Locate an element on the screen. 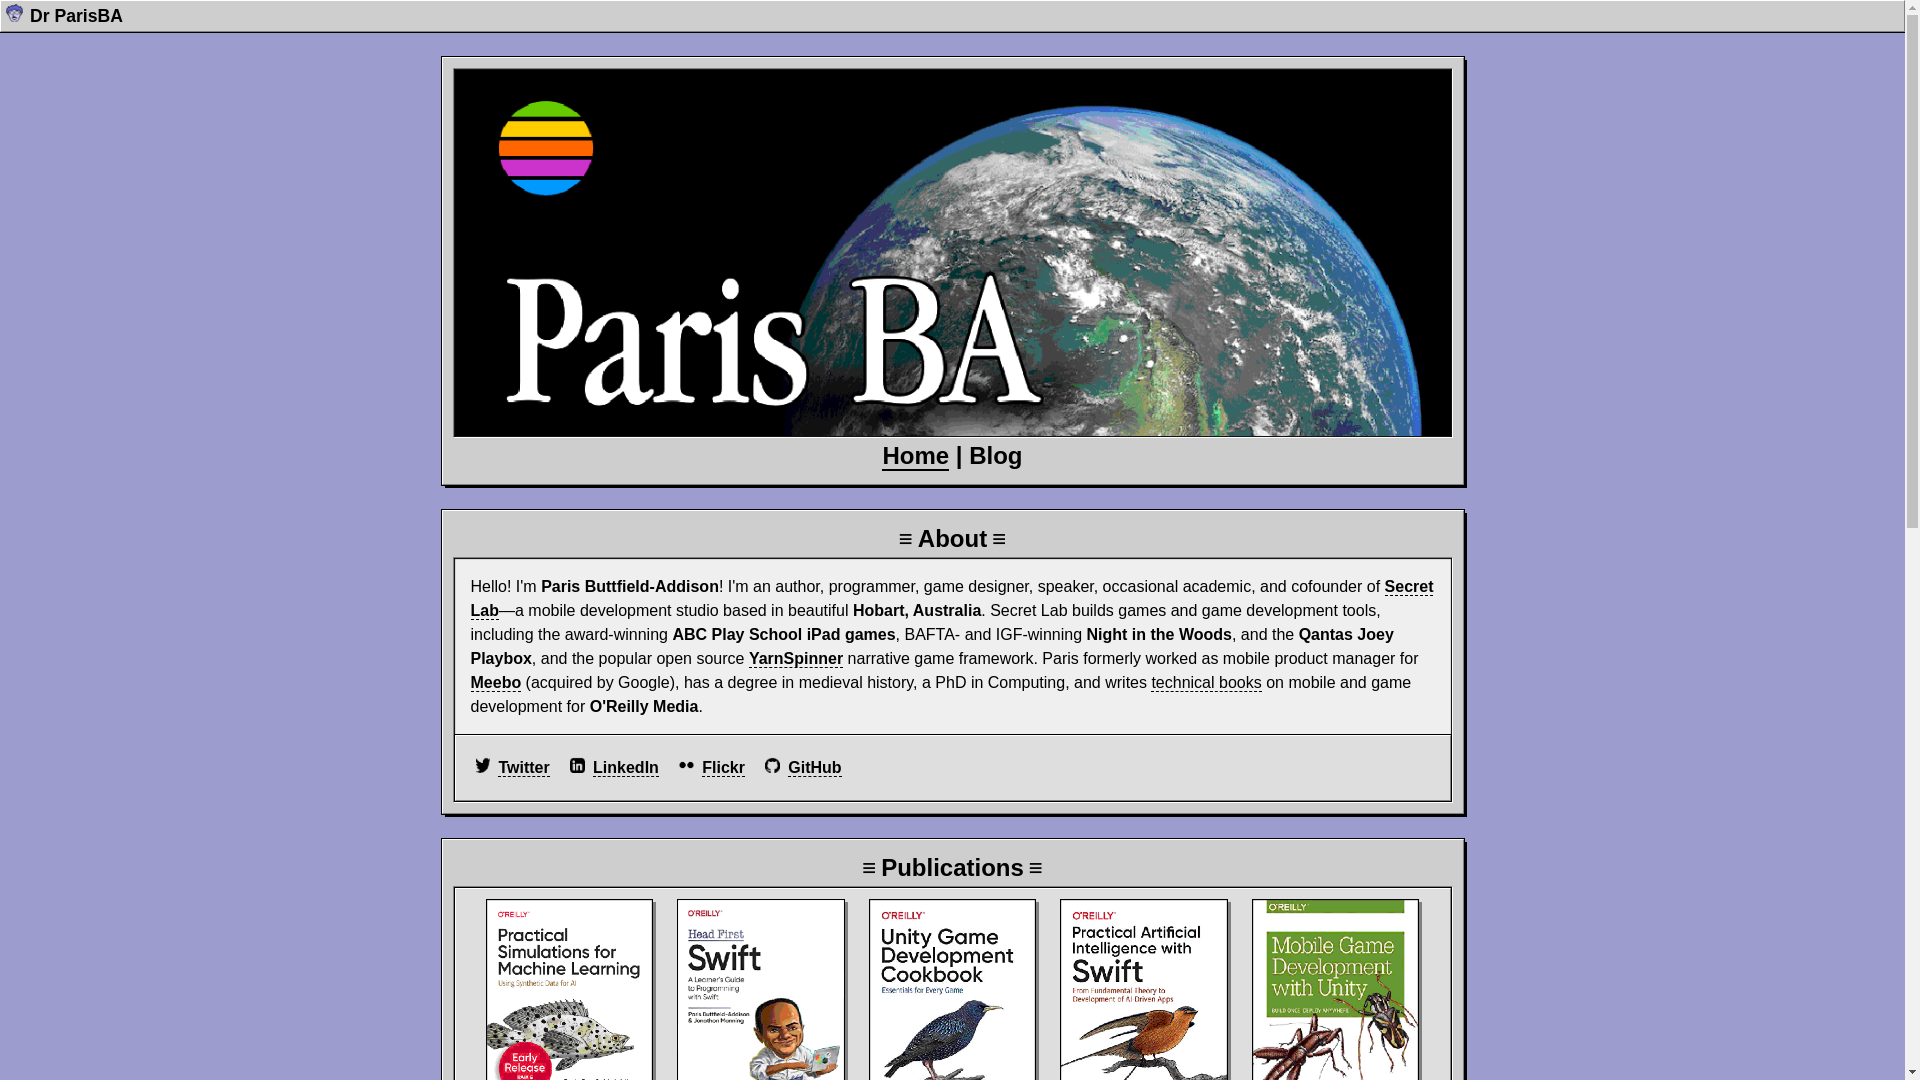 Image resolution: width=1920 pixels, height=1080 pixels. YarnSpinner is located at coordinates (796, 659).